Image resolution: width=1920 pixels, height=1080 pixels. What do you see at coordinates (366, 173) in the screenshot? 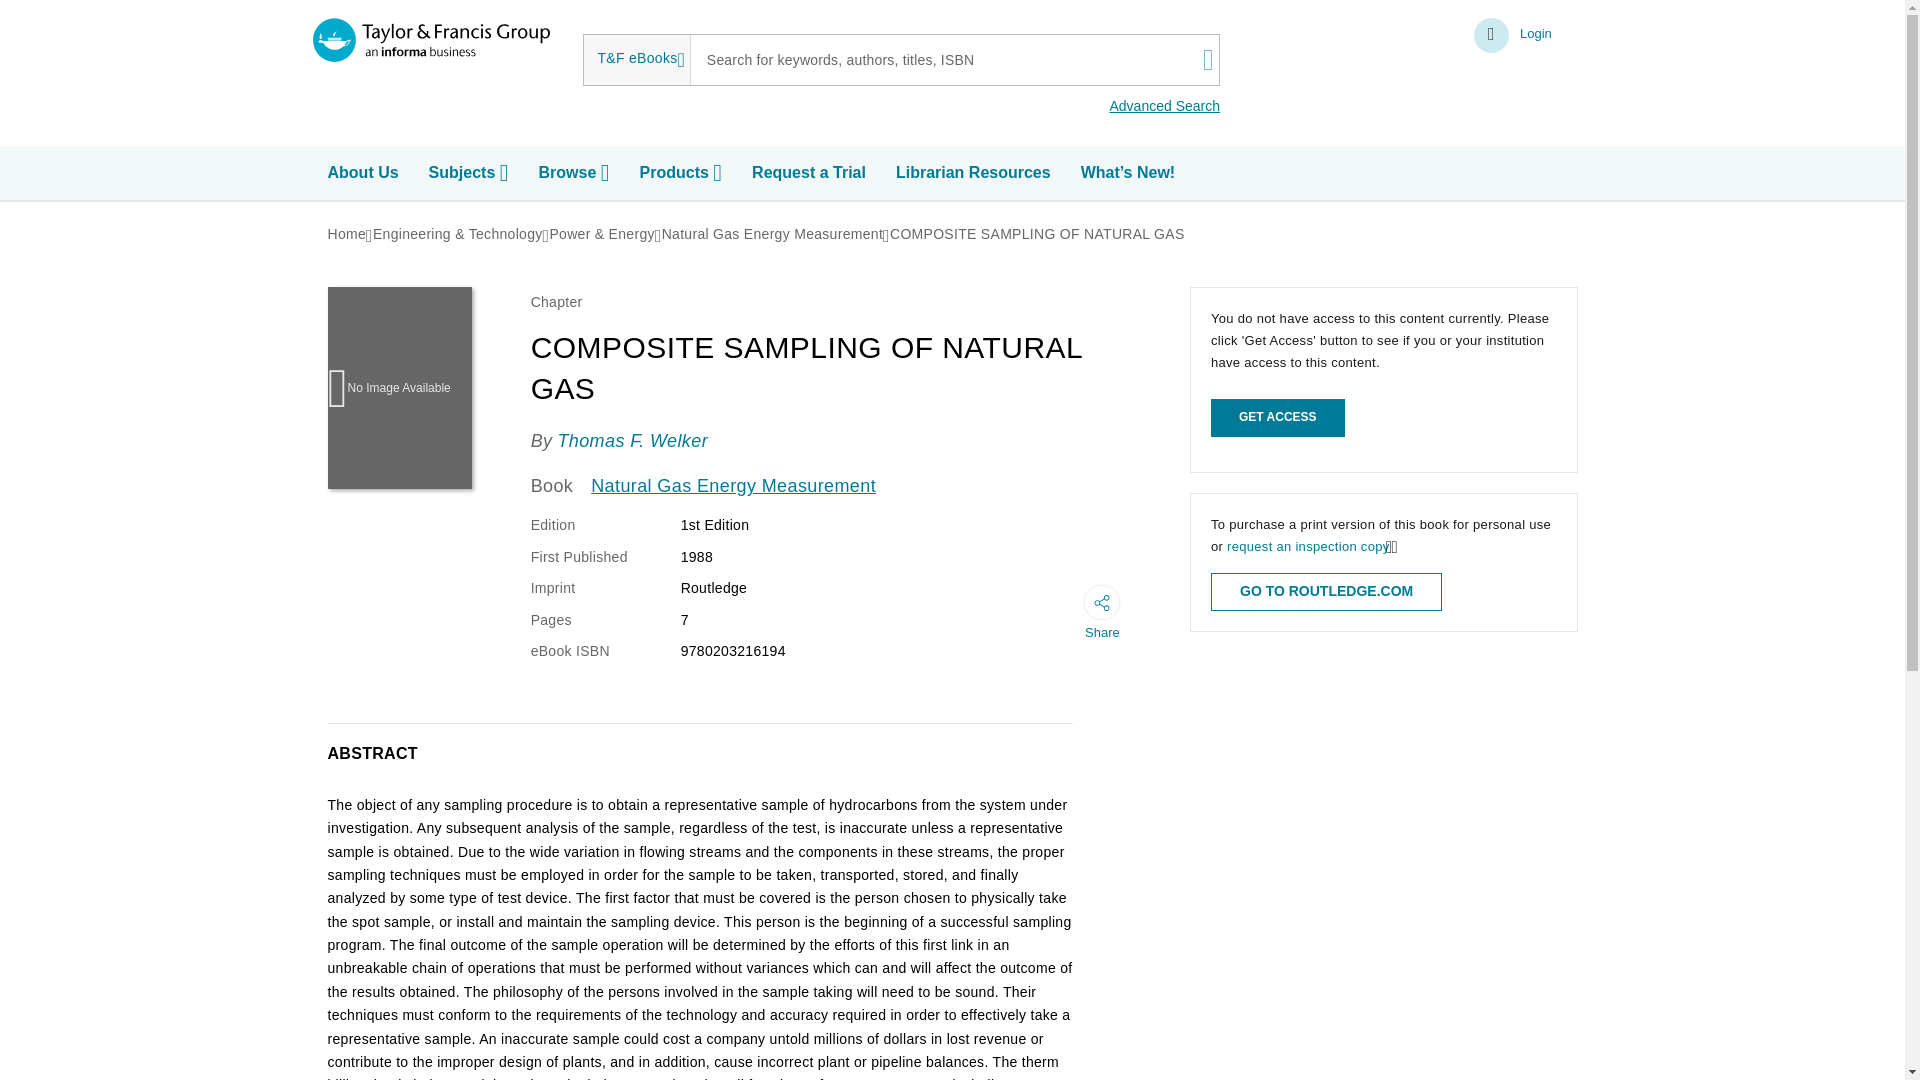
I see `About Us` at bounding box center [366, 173].